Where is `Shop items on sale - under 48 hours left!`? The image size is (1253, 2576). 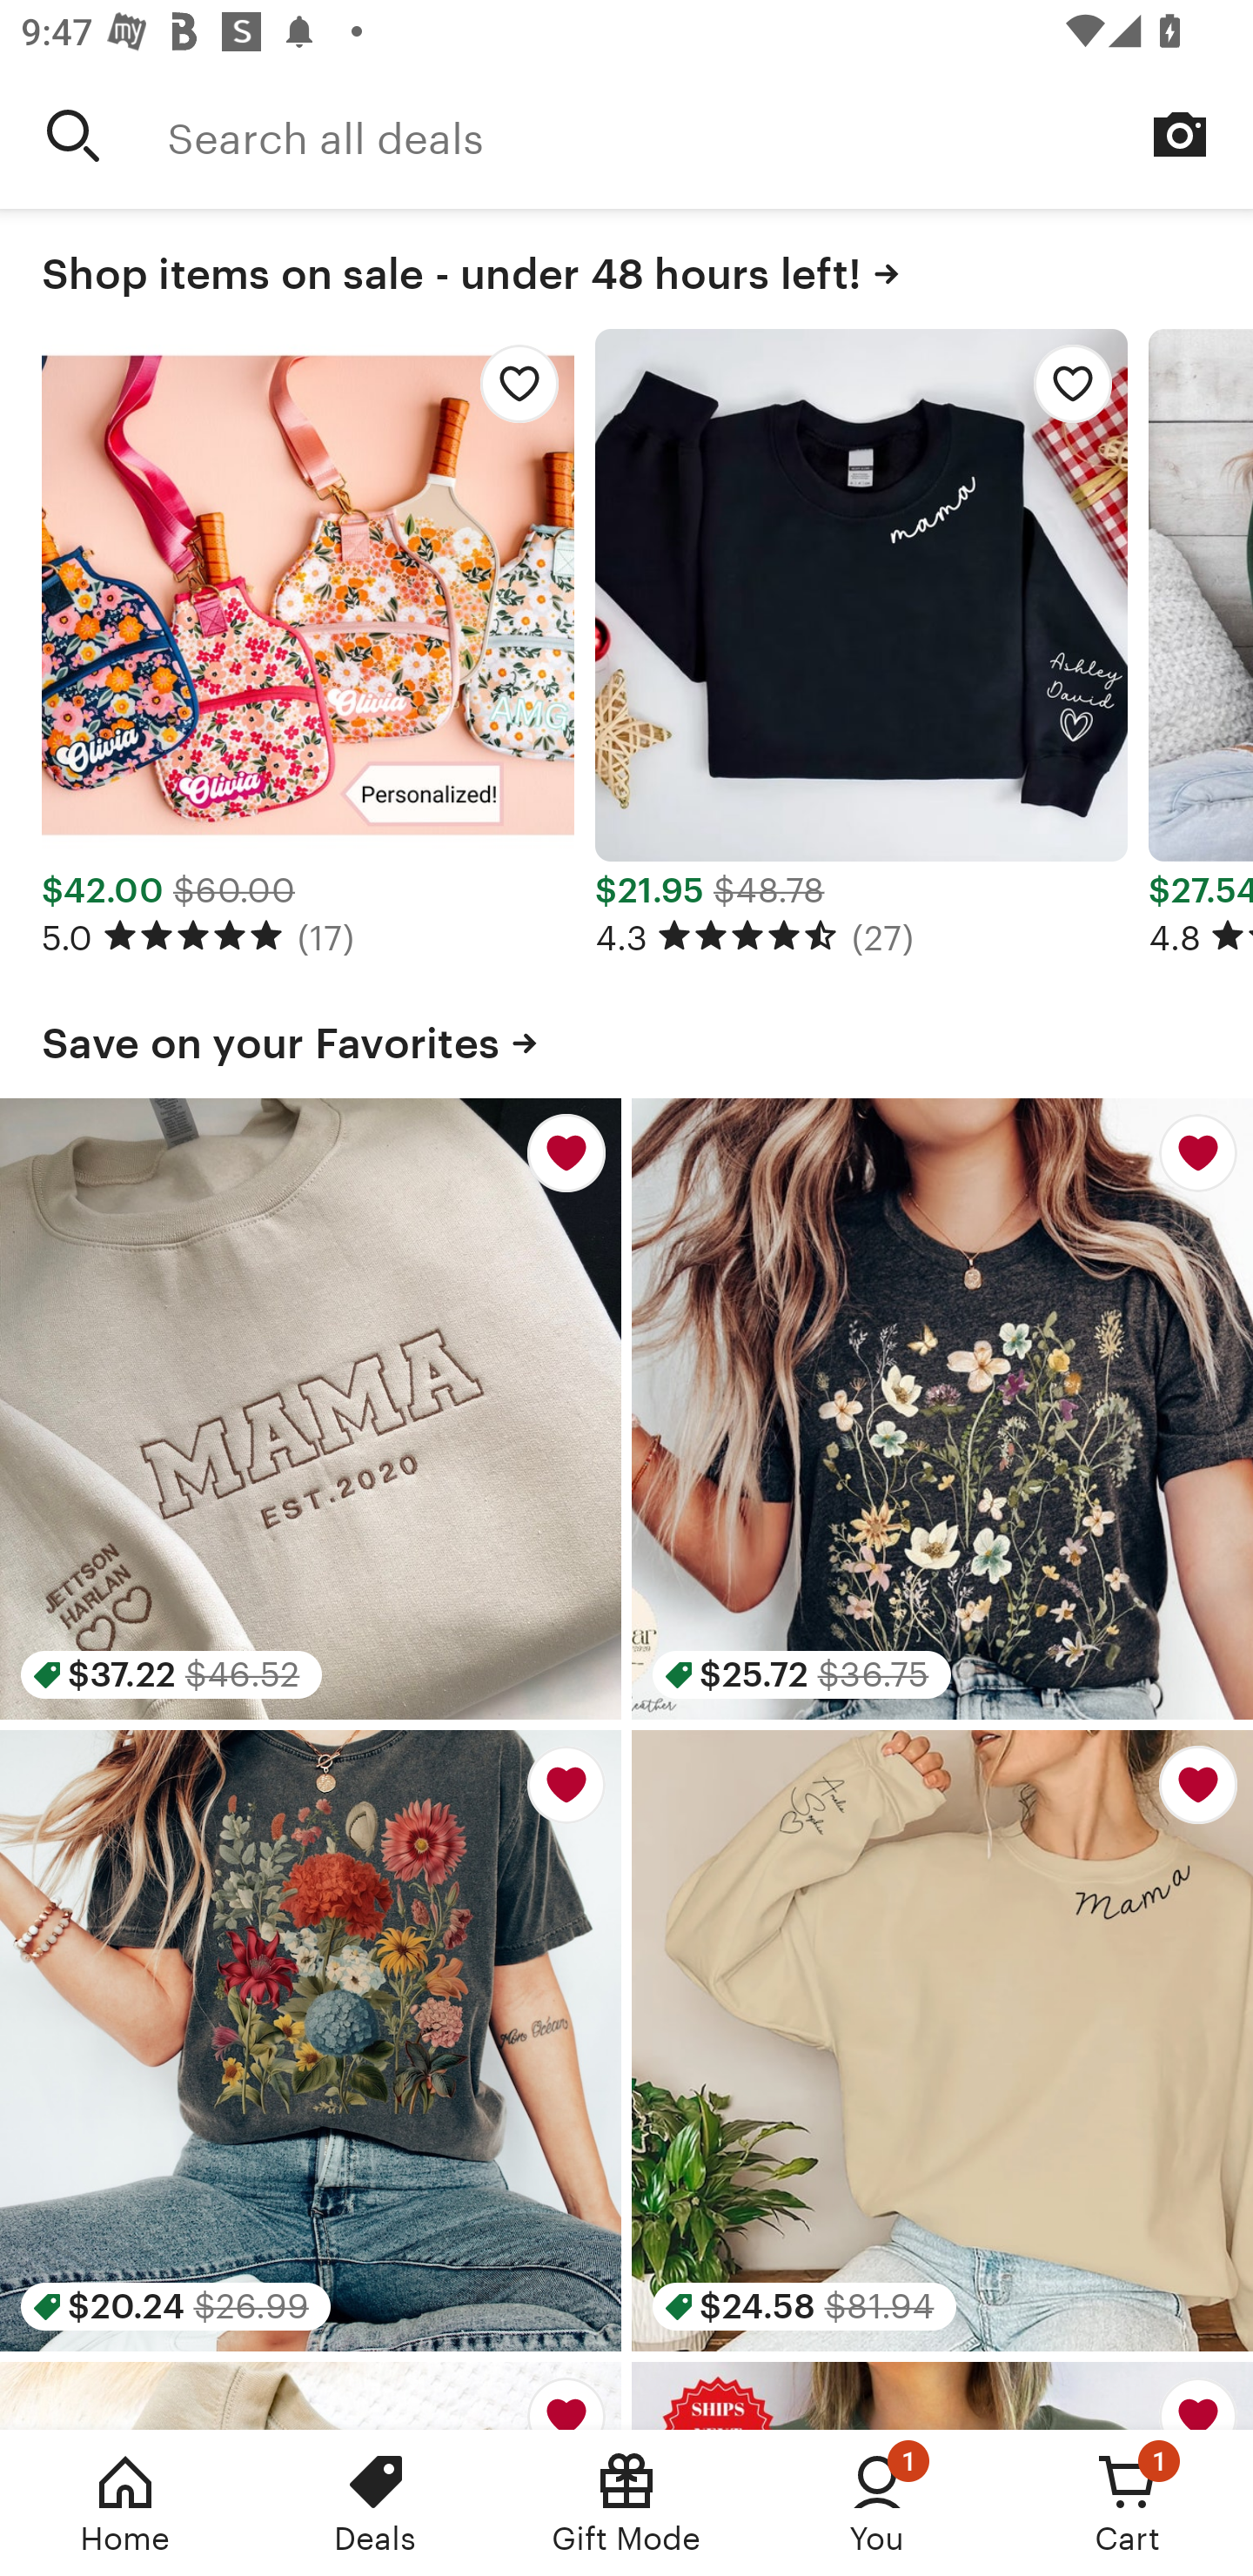
Shop items on sale - under 48 hours left! is located at coordinates (626, 268).